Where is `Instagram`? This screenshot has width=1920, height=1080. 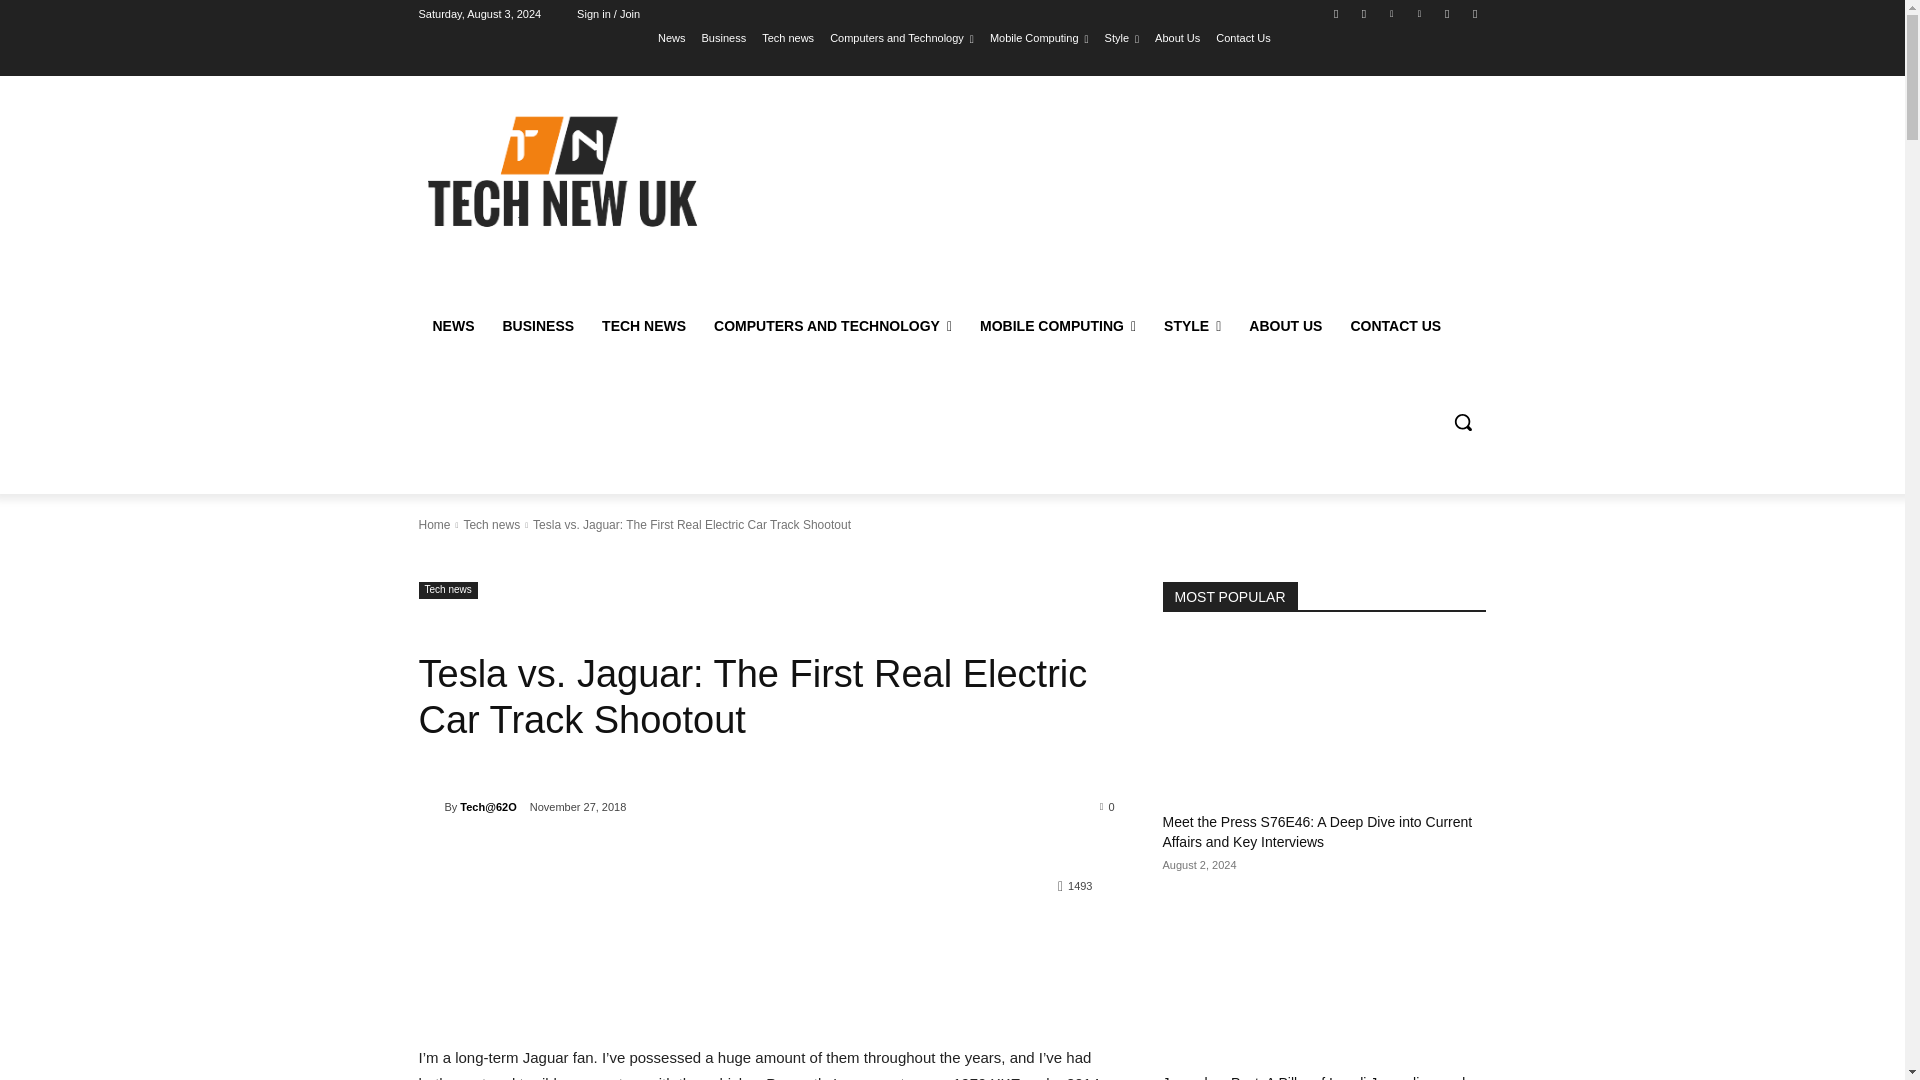 Instagram is located at coordinates (1364, 13).